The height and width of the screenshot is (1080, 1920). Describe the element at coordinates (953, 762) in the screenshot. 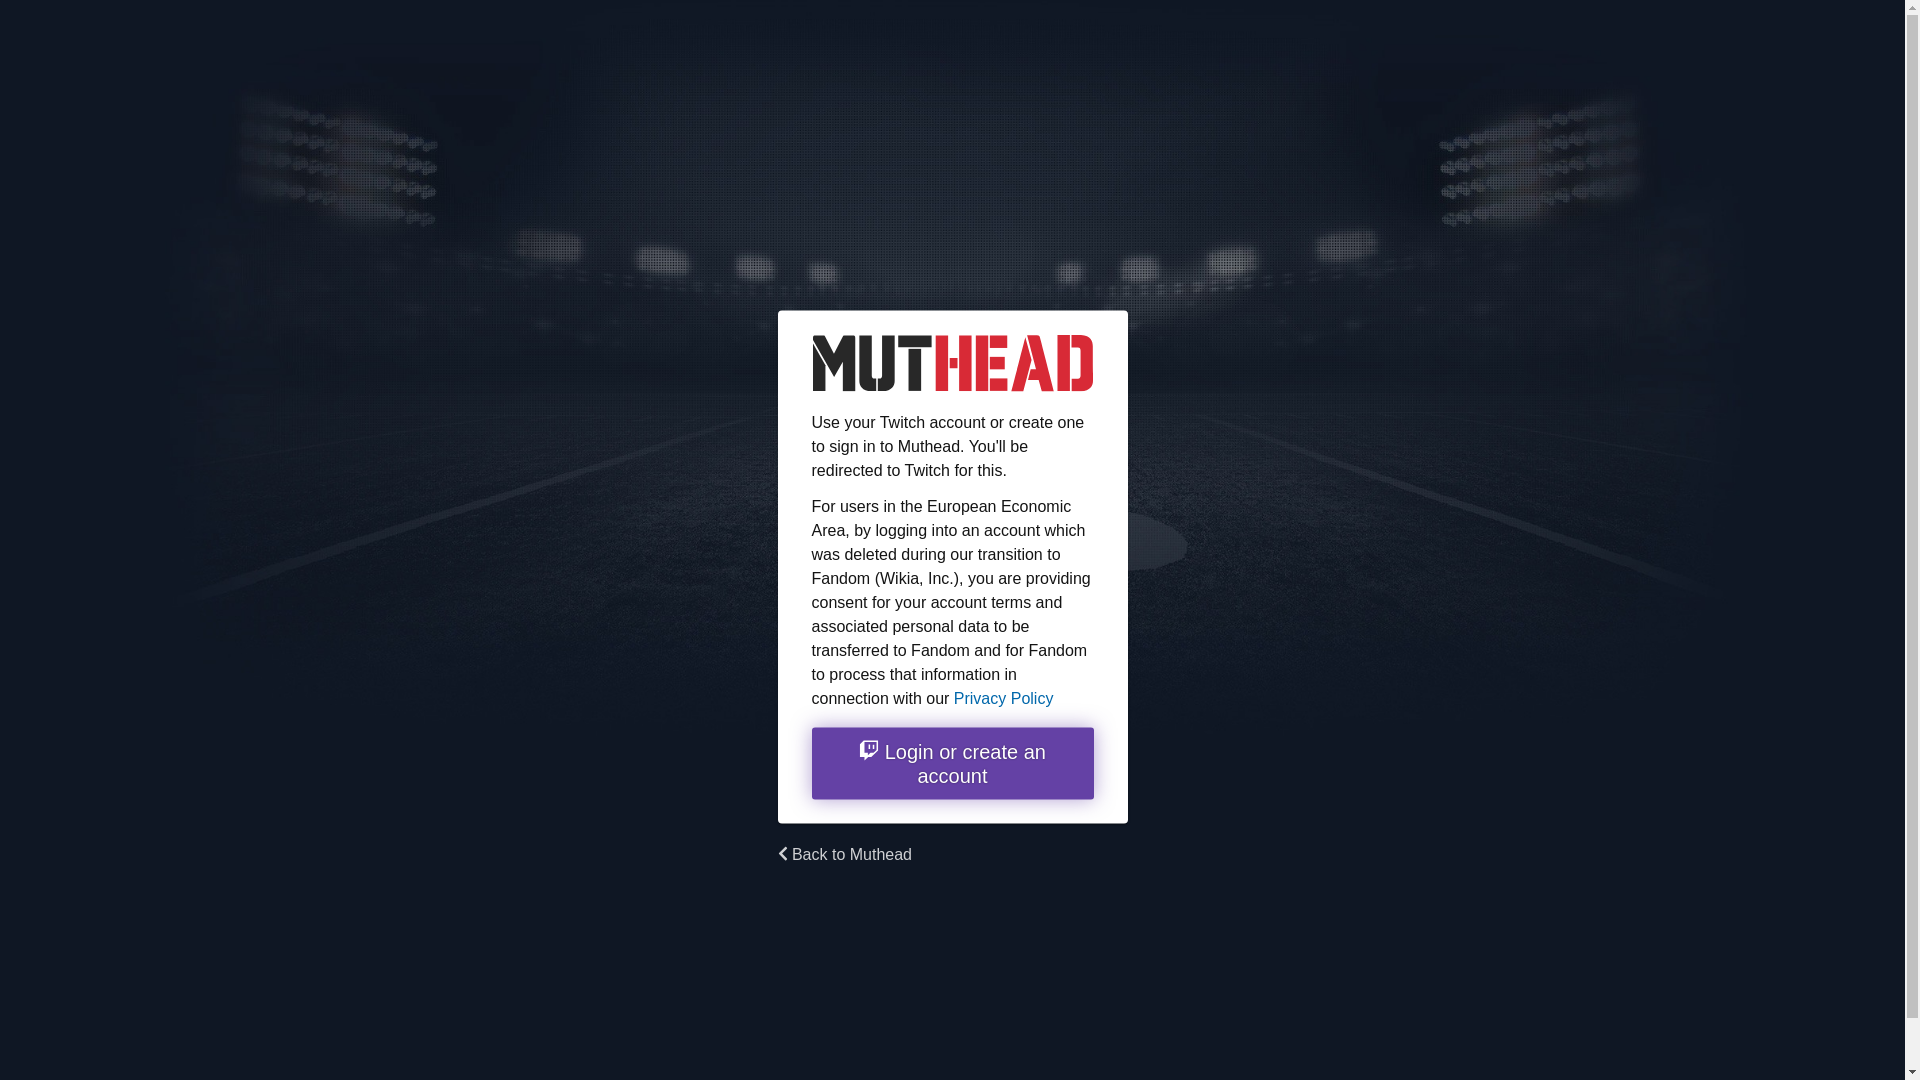

I see `Twitch` at that location.